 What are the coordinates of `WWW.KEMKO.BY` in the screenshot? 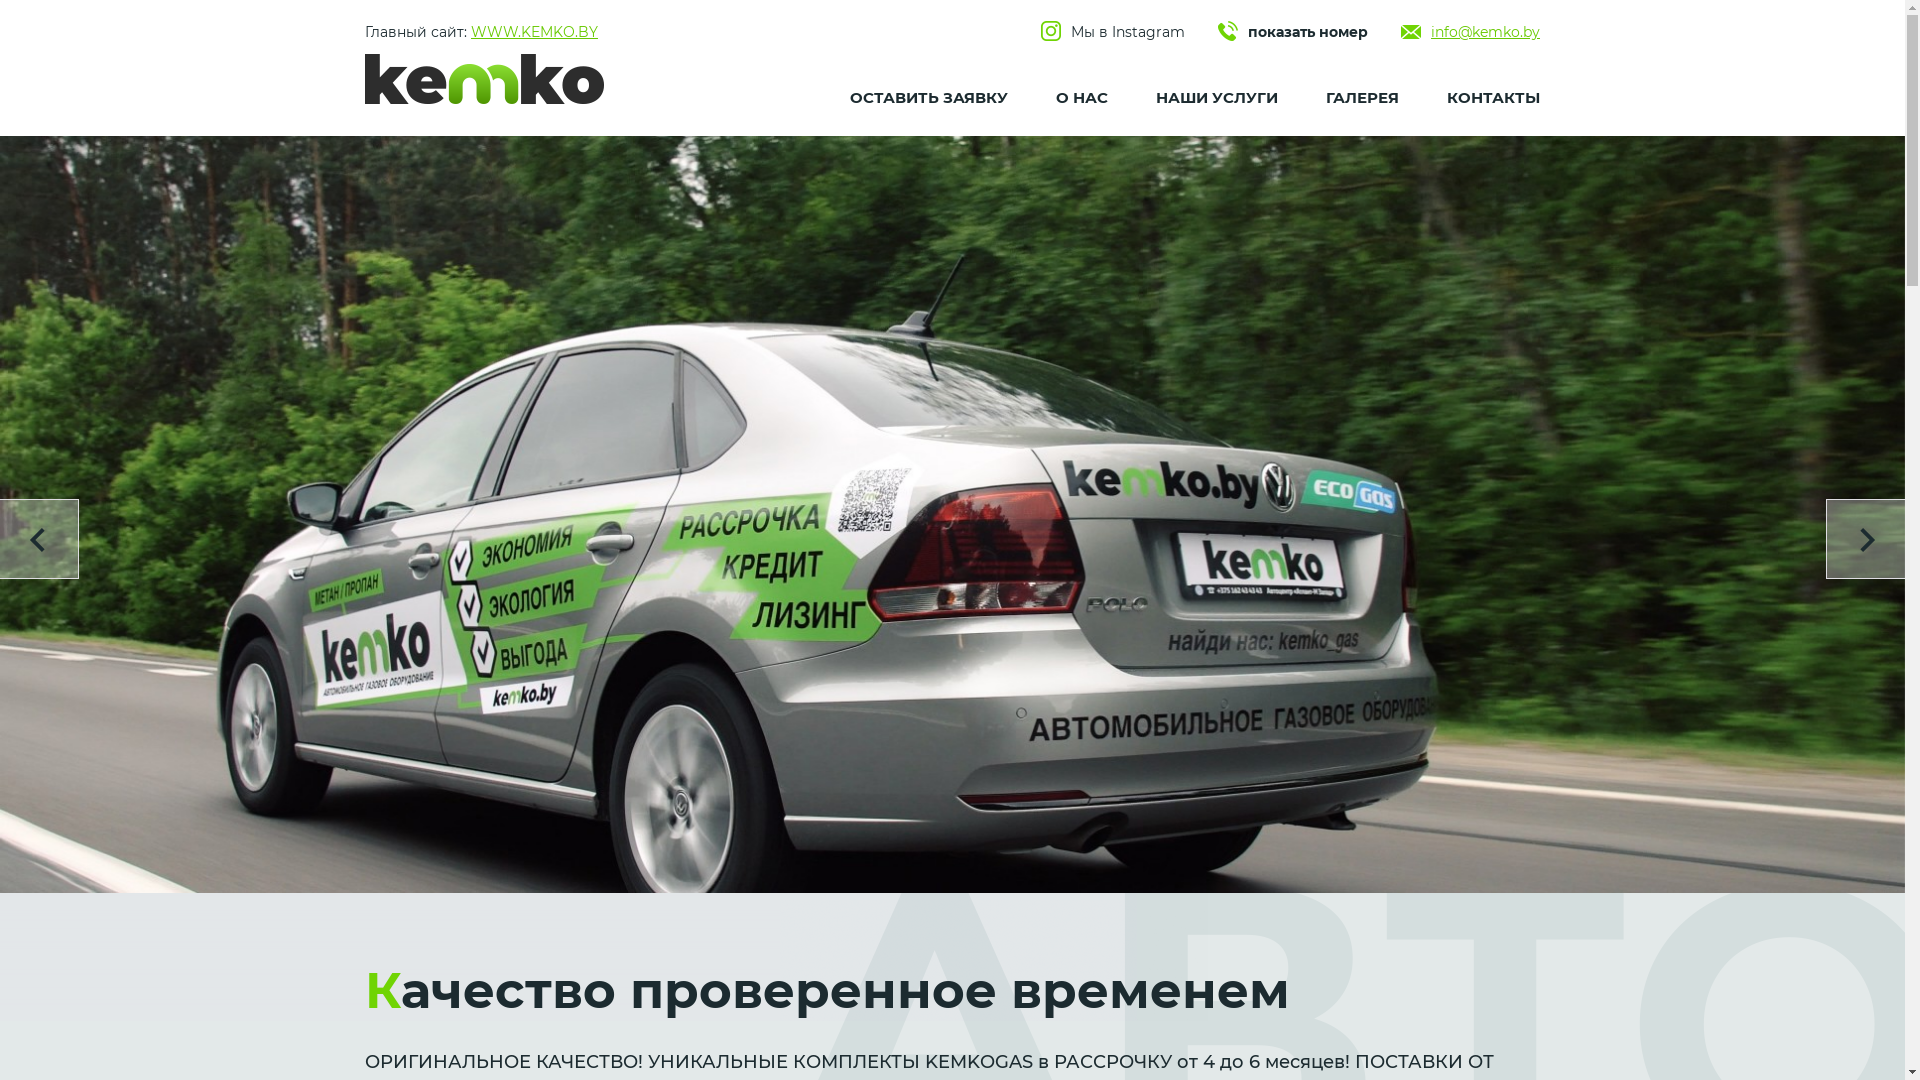 It's located at (534, 32).